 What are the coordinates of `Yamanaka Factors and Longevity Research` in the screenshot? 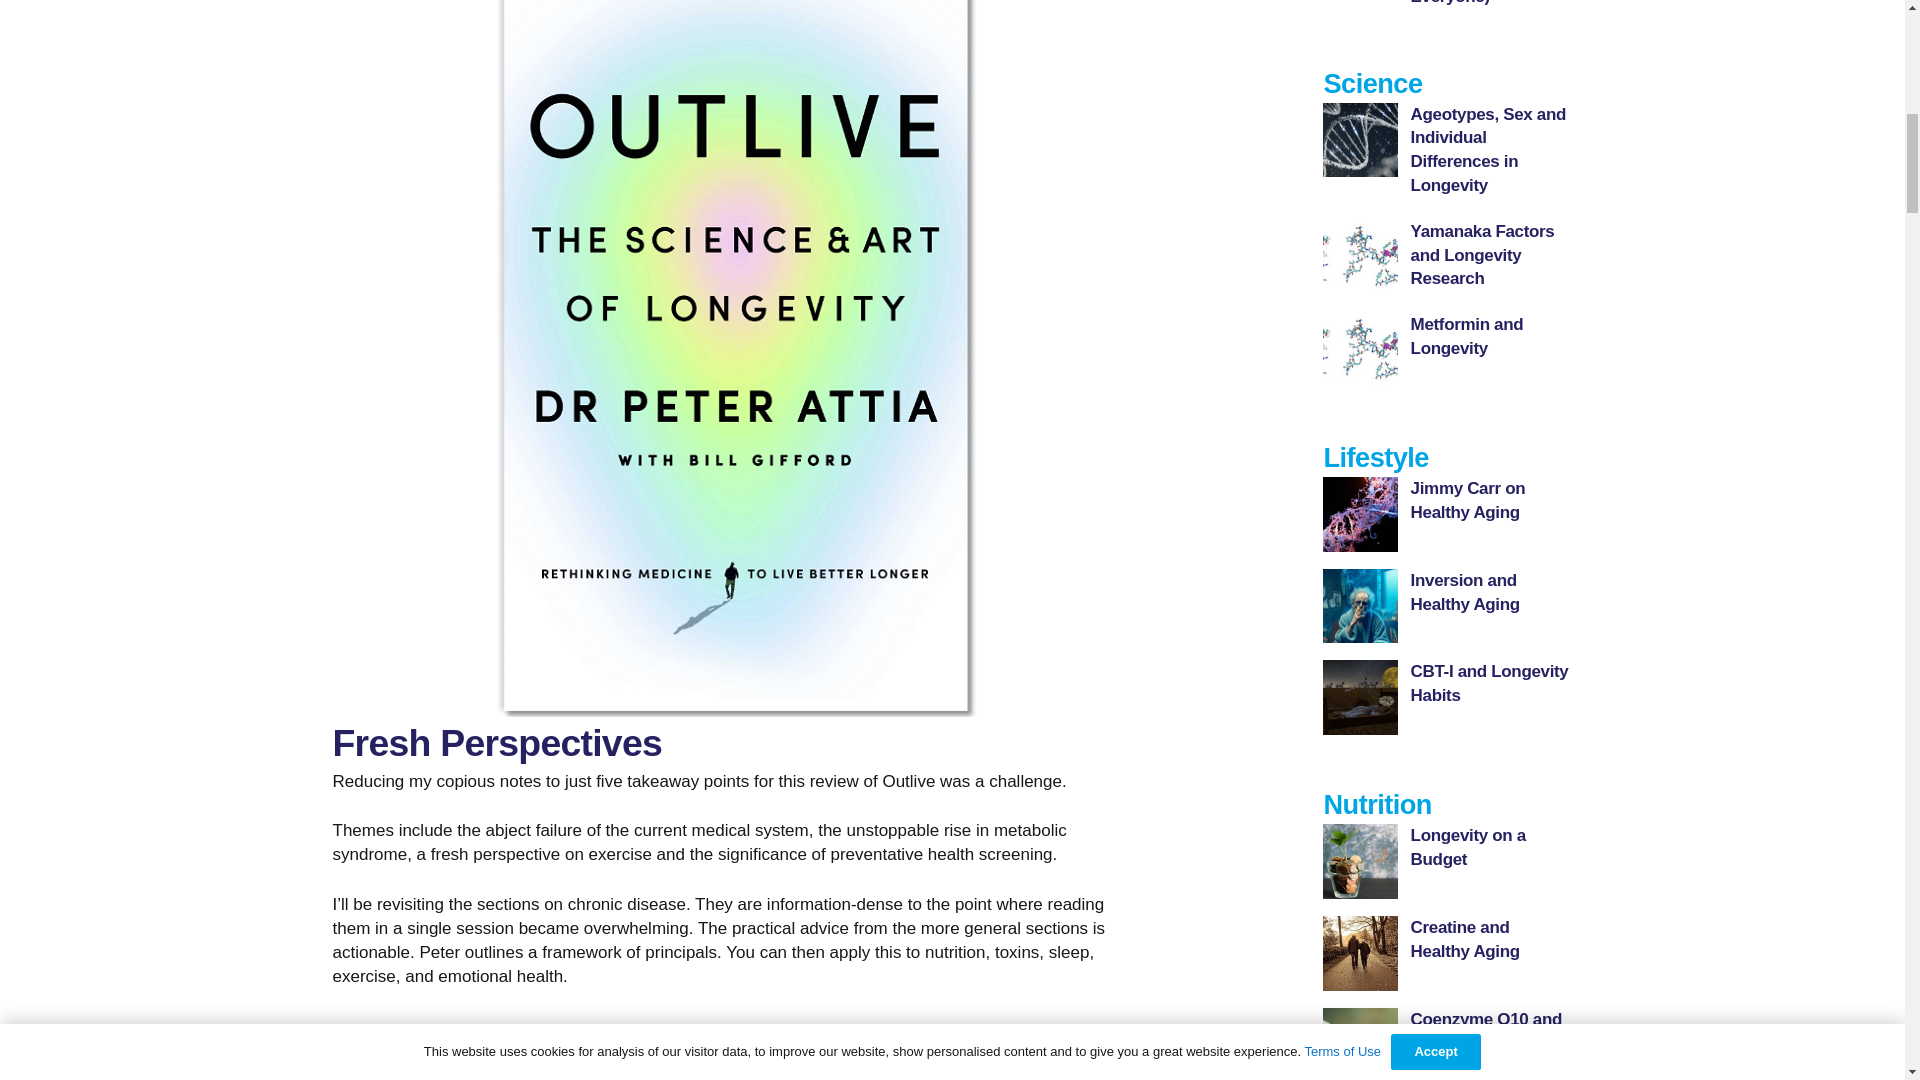 It's located at (1483, 256).